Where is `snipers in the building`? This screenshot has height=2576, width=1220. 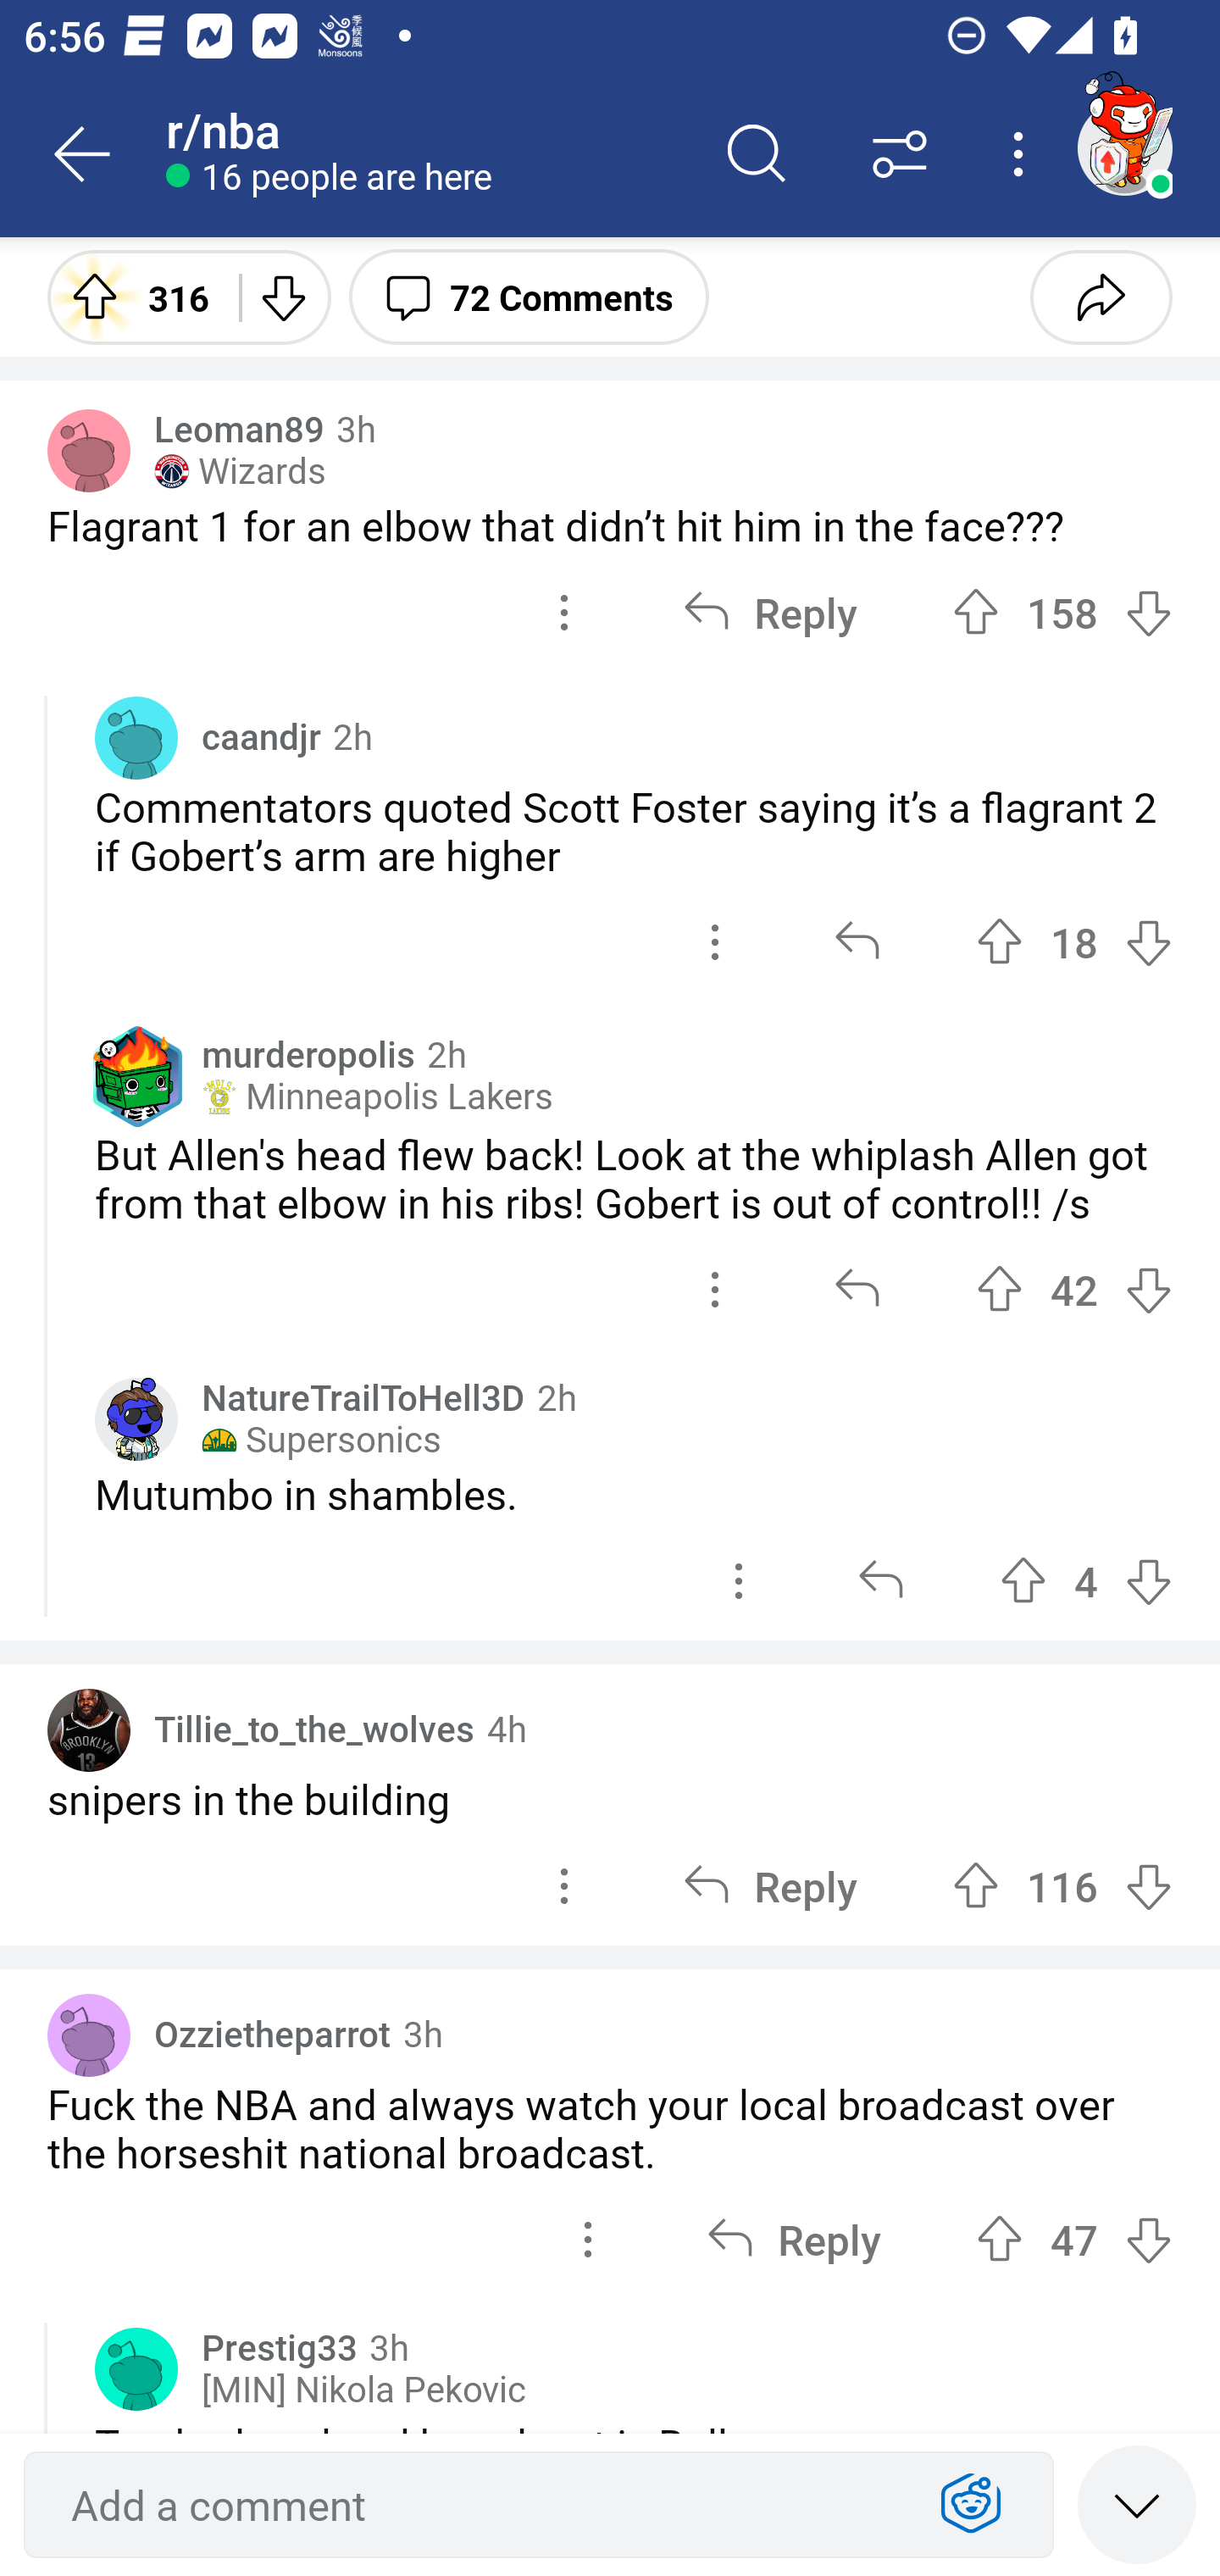 snipers in the building is located at coordinates (610, 1799).